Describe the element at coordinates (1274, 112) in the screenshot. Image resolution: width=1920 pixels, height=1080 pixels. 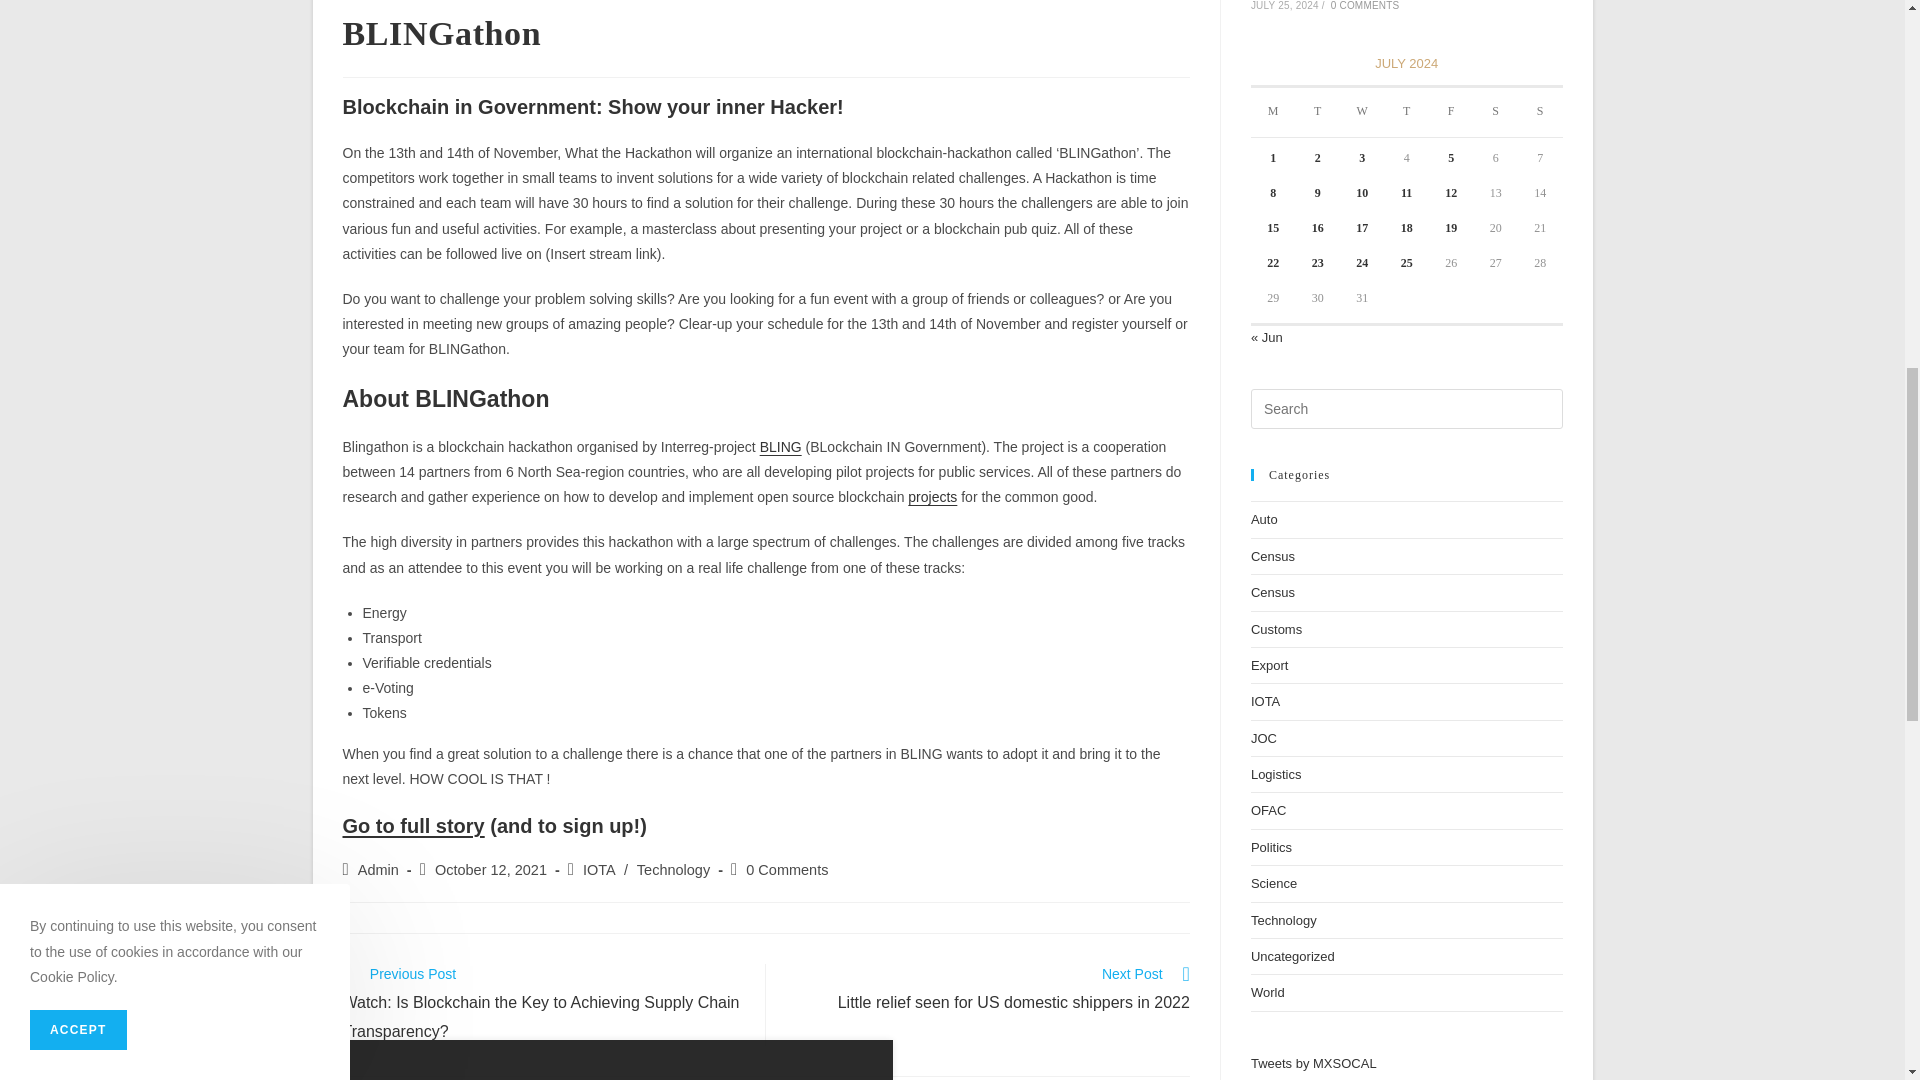
I see `Monday` at that location.